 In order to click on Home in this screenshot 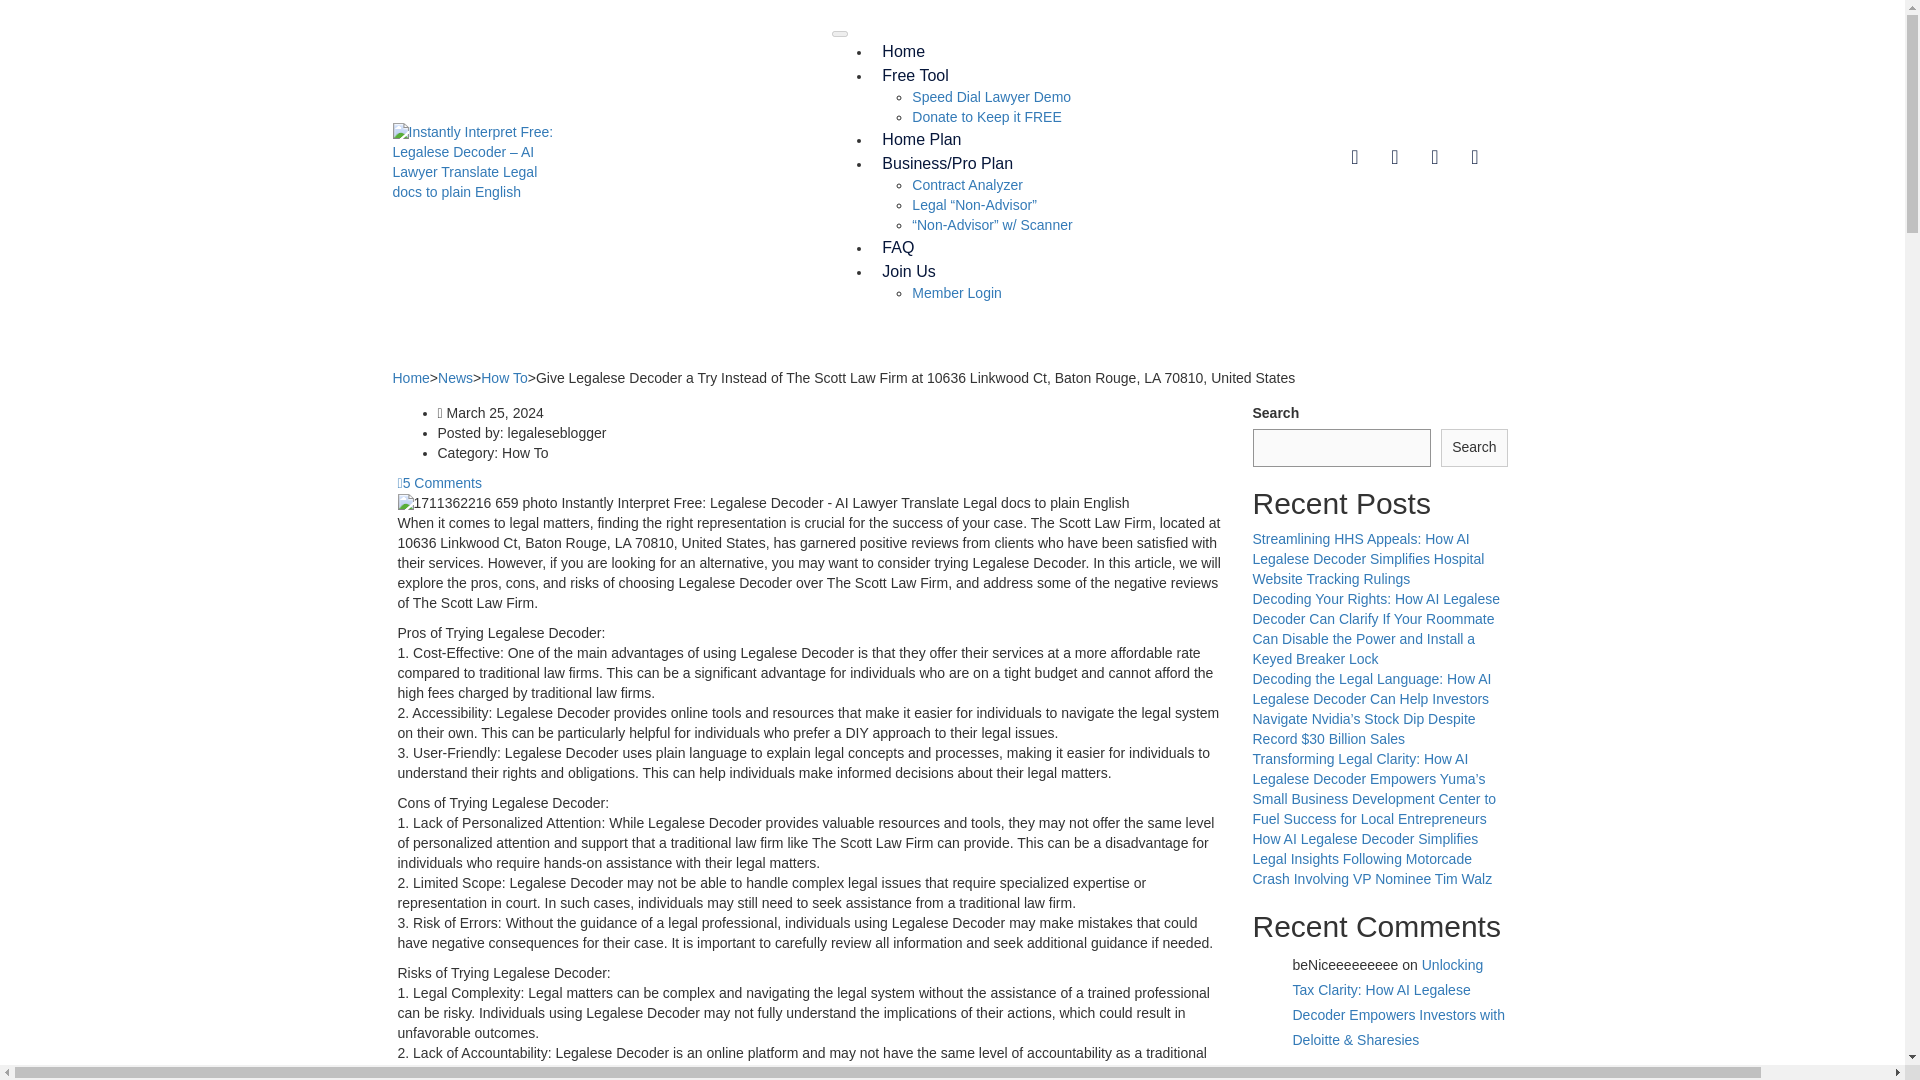, I will do `click(410, 378)`.